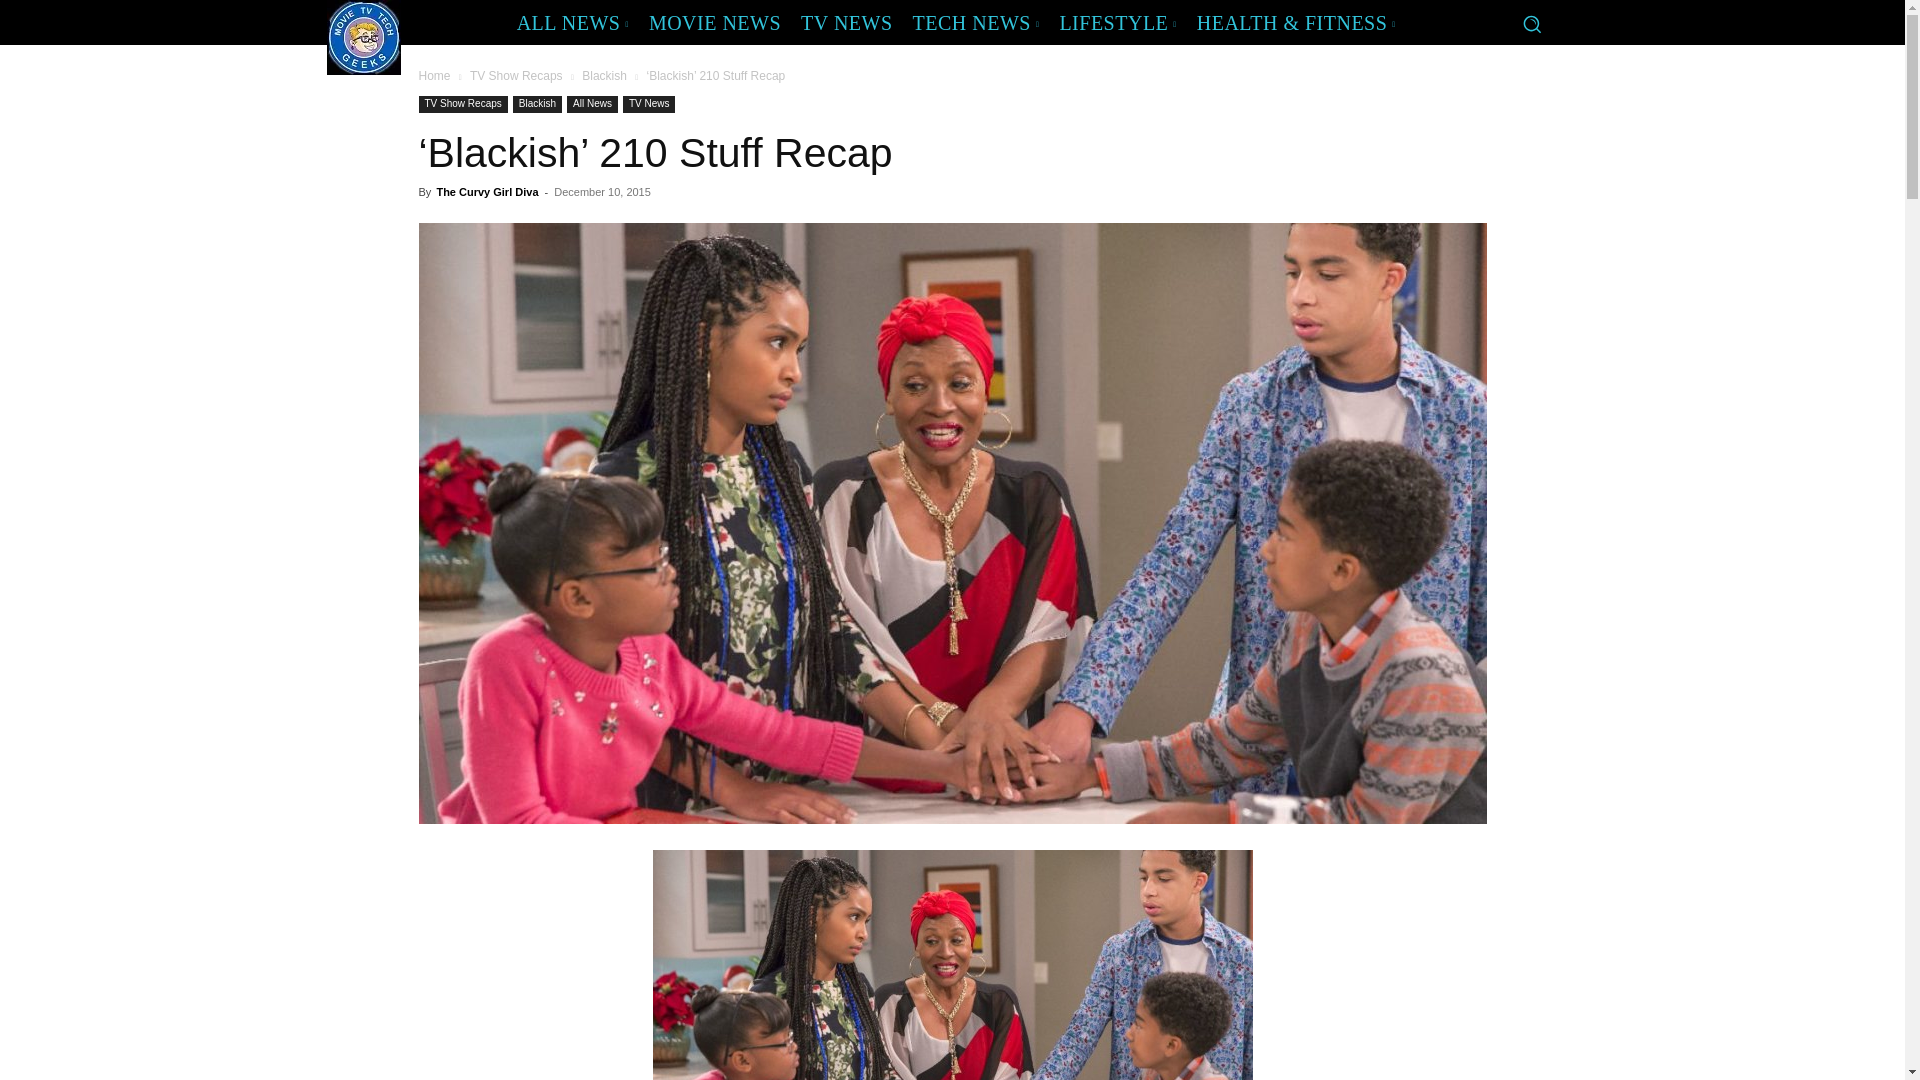 Image resolution: width=1920 pixels, height=1080 pixels. Describe the element at coordinates (434, 76) in the screenshot. I see `Home` at that location.